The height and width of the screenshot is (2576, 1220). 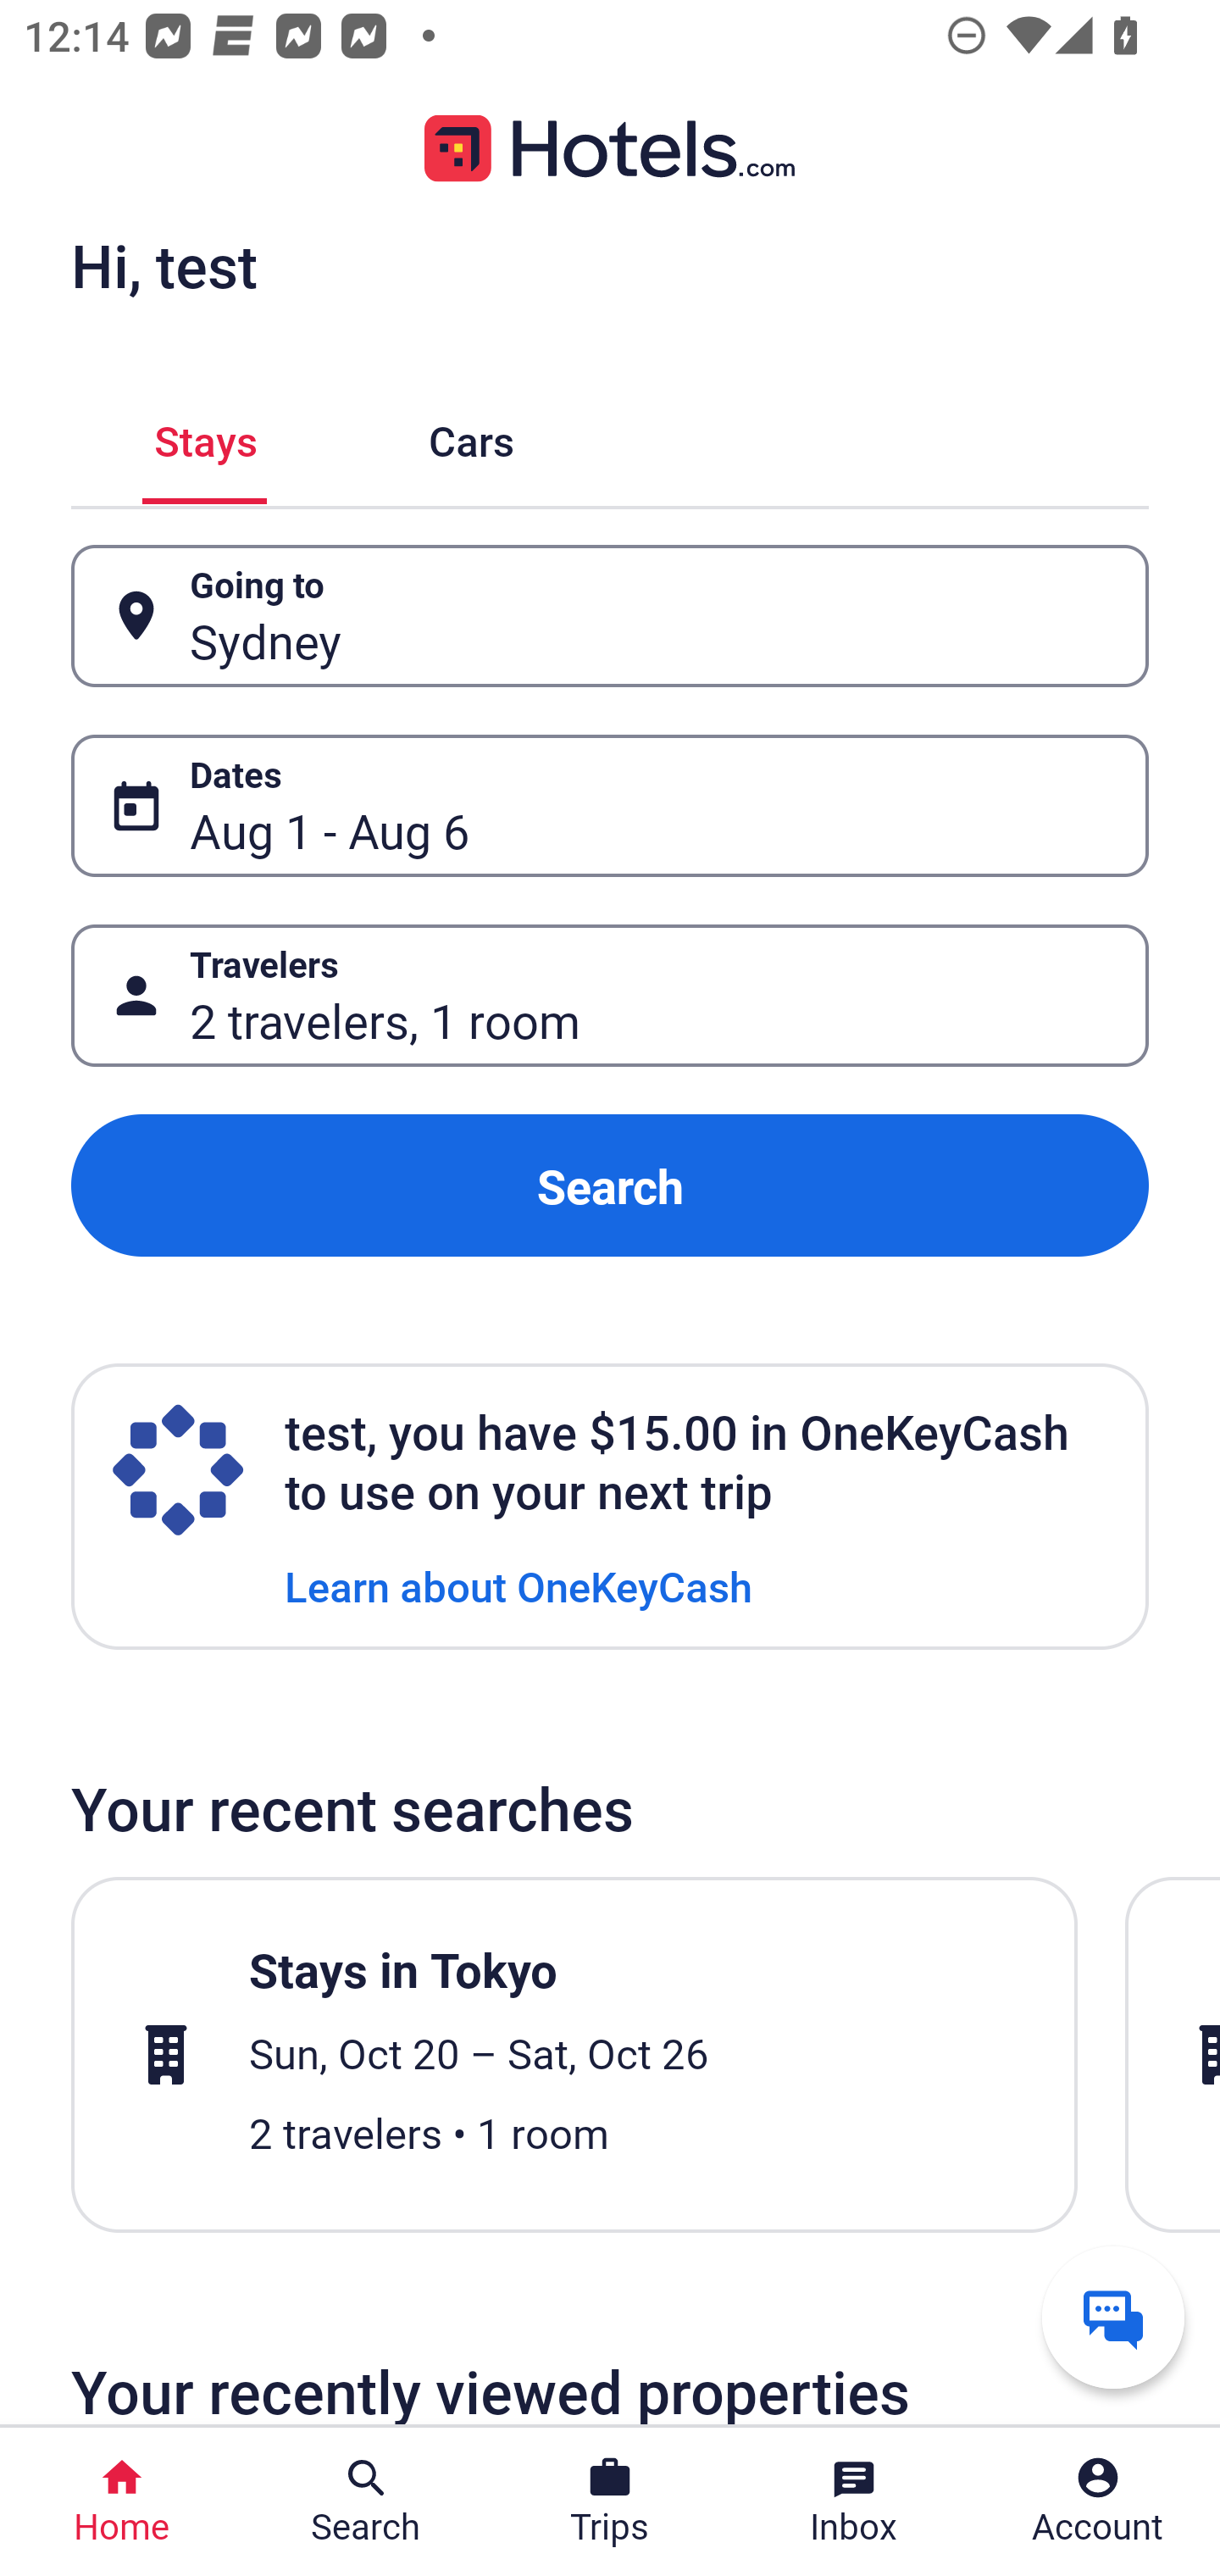 I want to click on Cars, so click(x=471, y=436).